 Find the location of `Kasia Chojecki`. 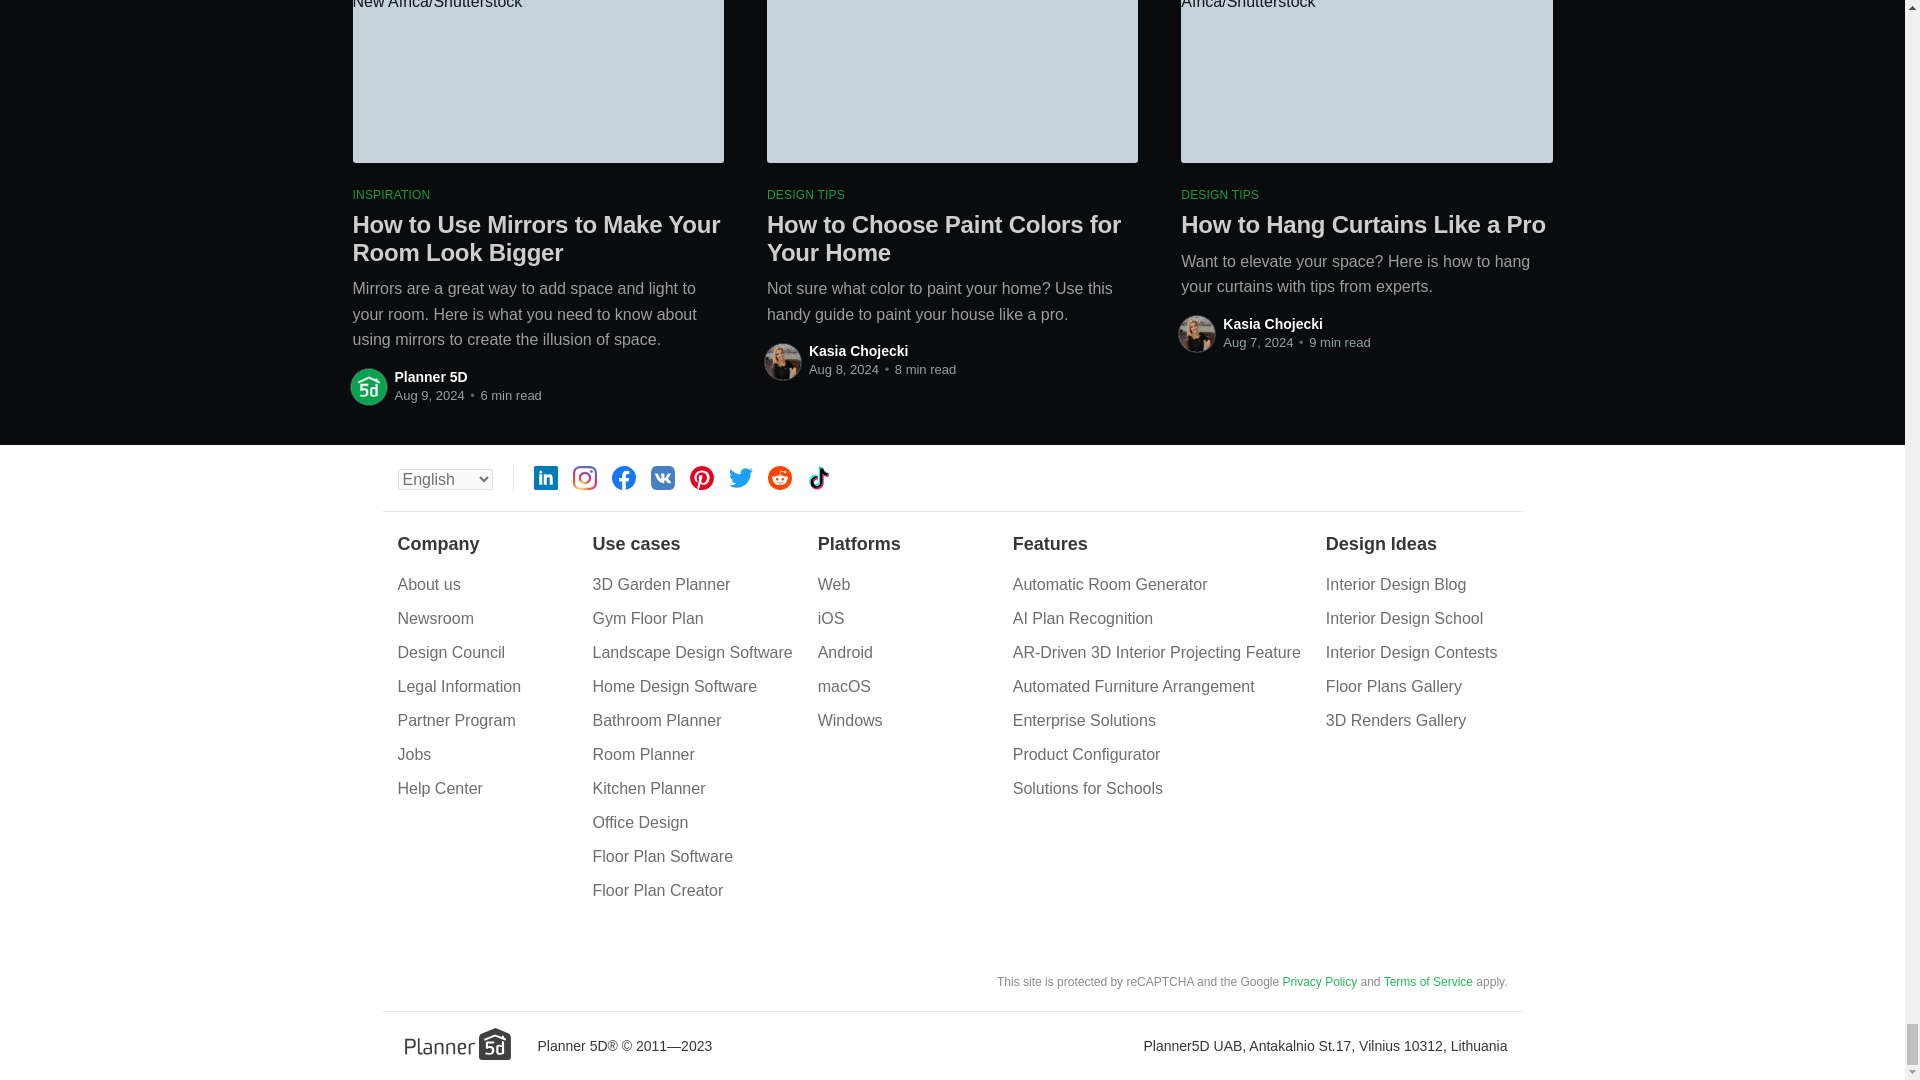

Kasia Chojecki is located at coordinates (858, 350).